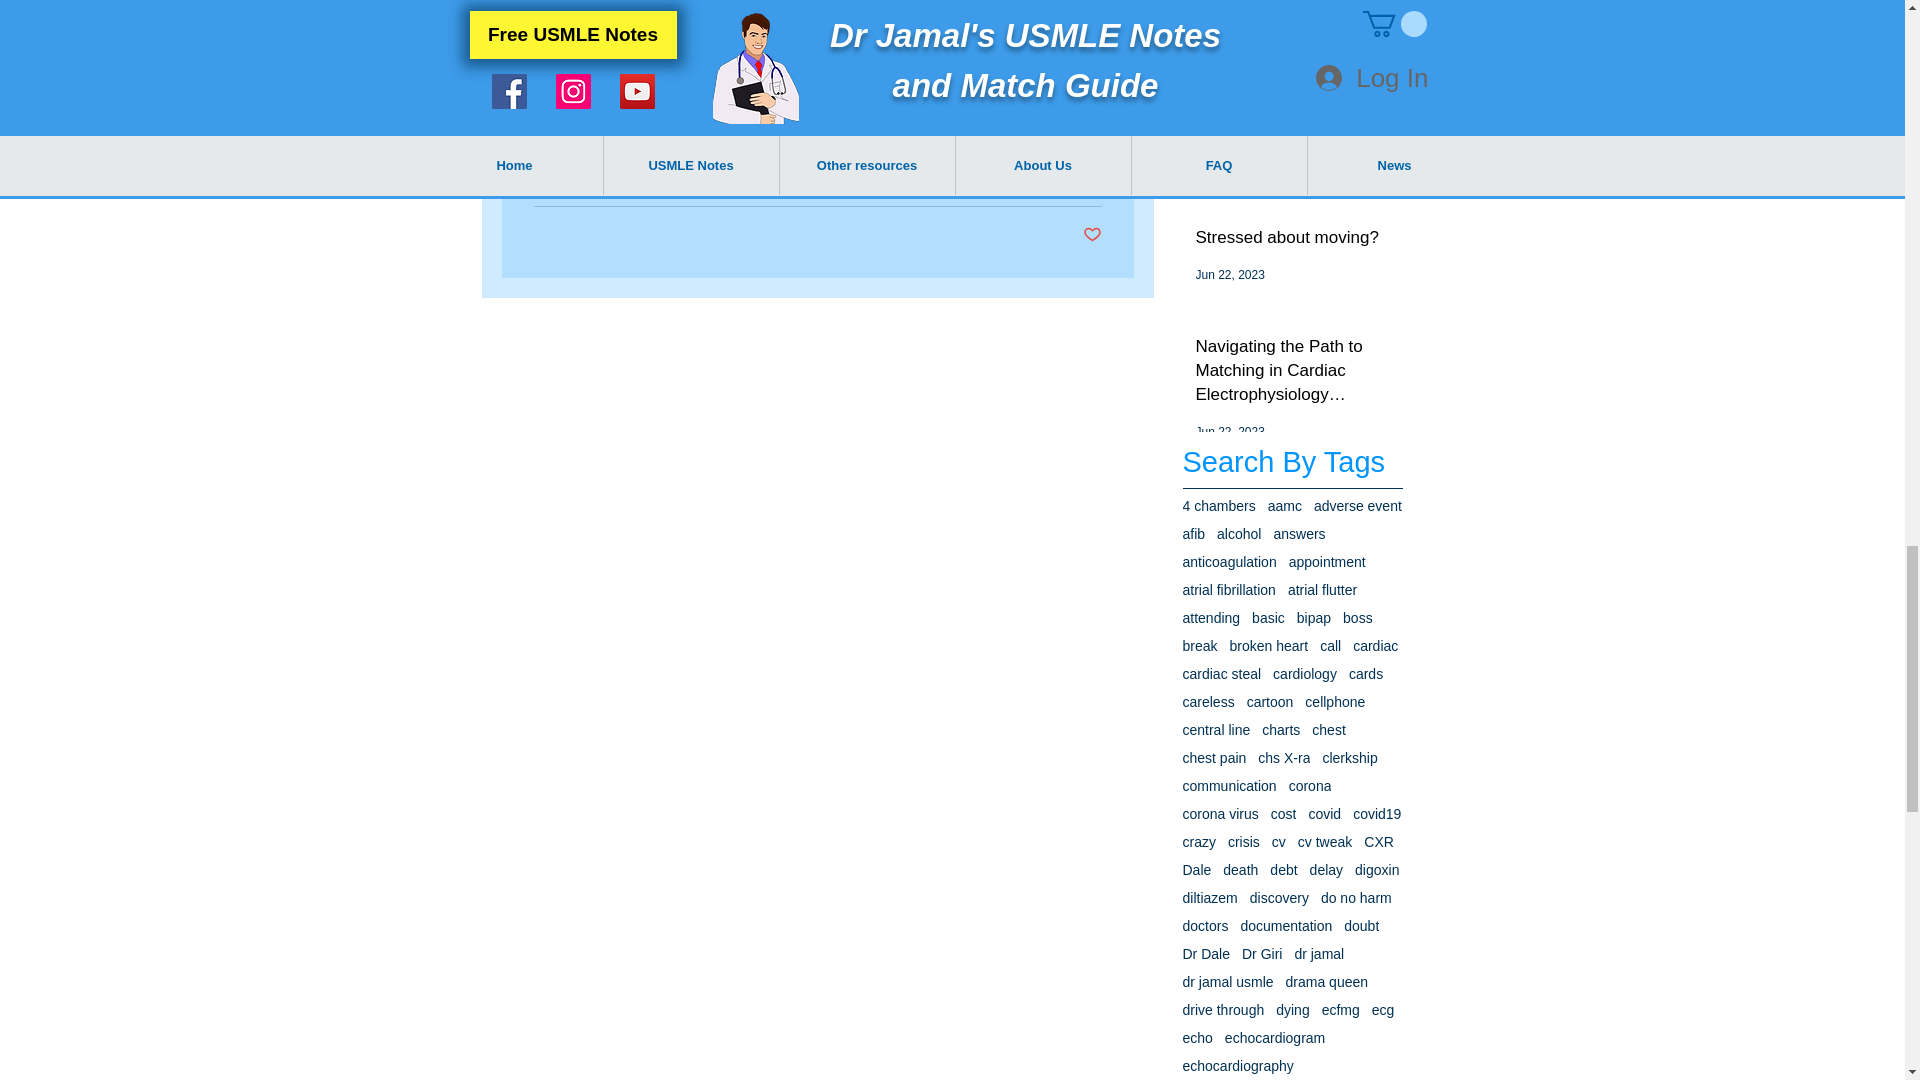 The height and width of the screenshot is (1080, 1920). What do you see at coordinates (606, 104) in the screenshot?
I see `soap` at bounding box center [606, 104].